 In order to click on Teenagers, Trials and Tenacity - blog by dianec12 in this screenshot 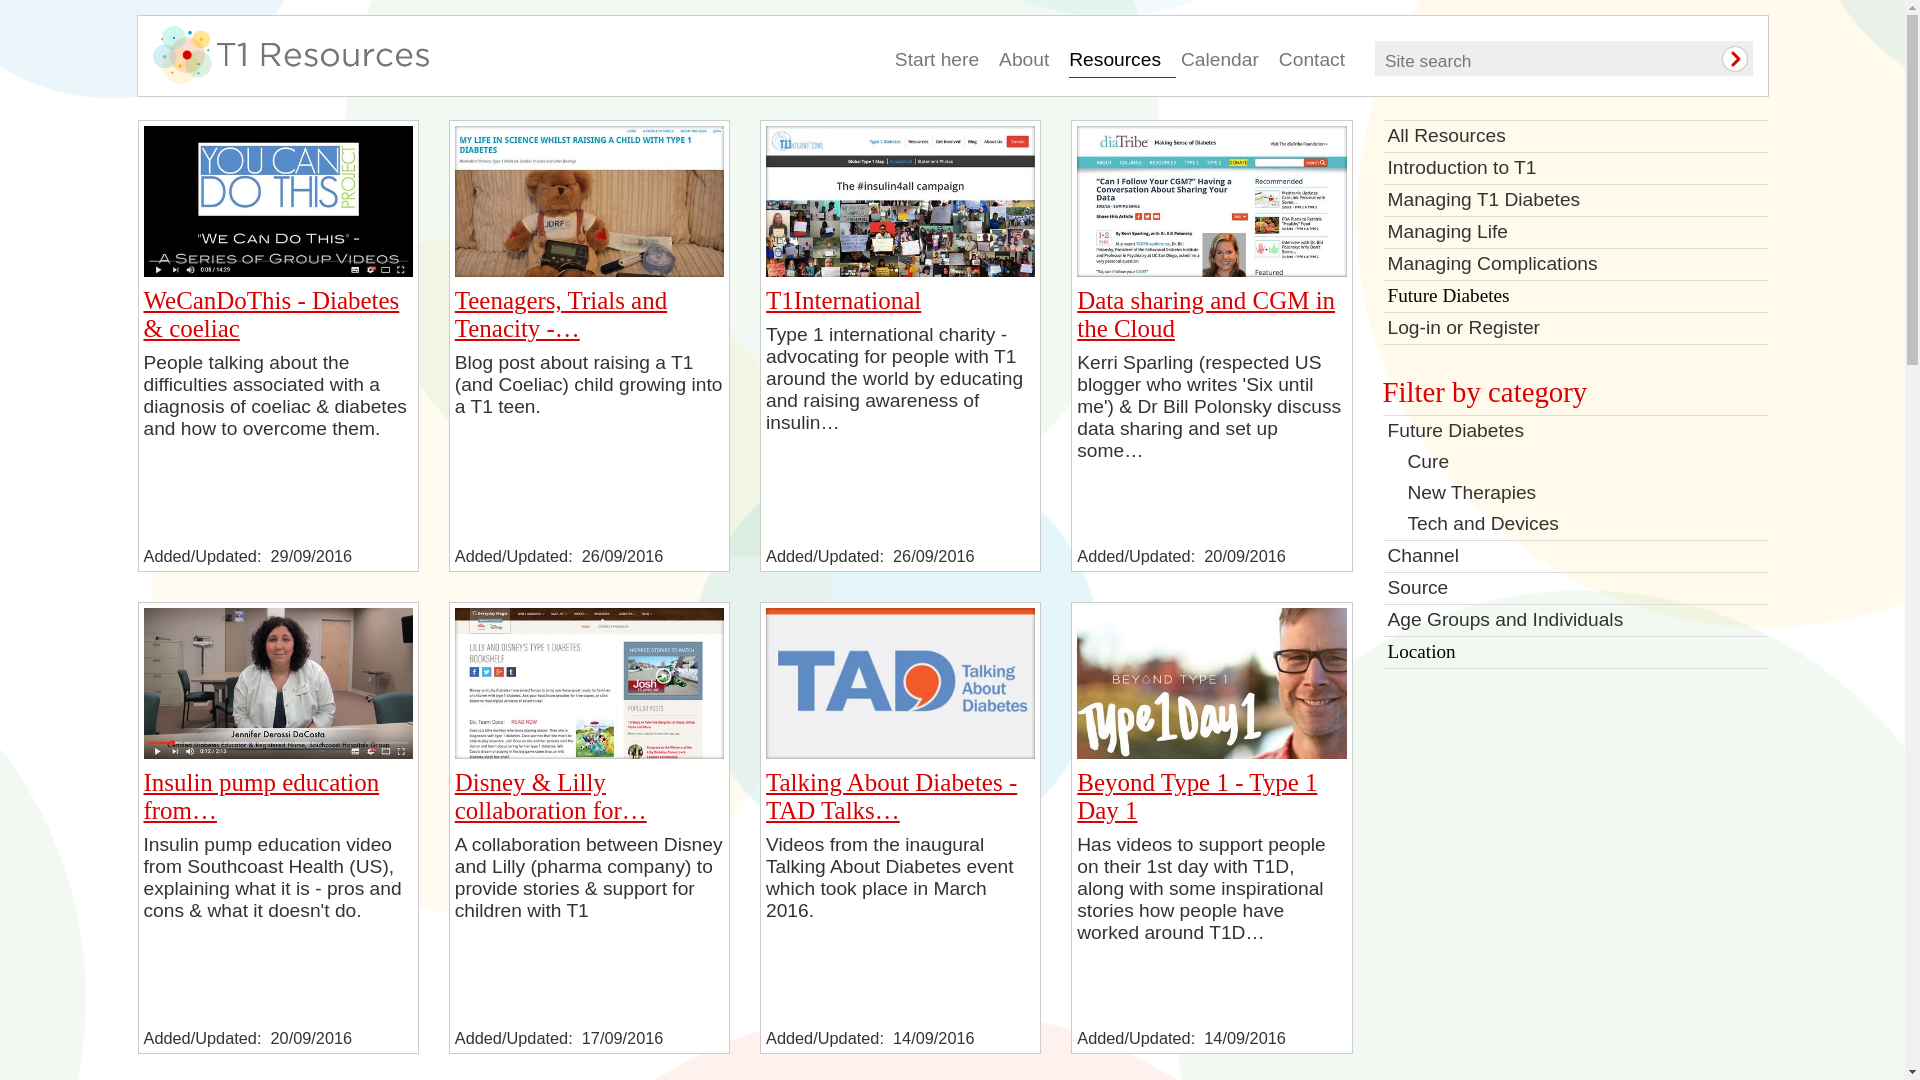, I will do `click(589, 270)`.